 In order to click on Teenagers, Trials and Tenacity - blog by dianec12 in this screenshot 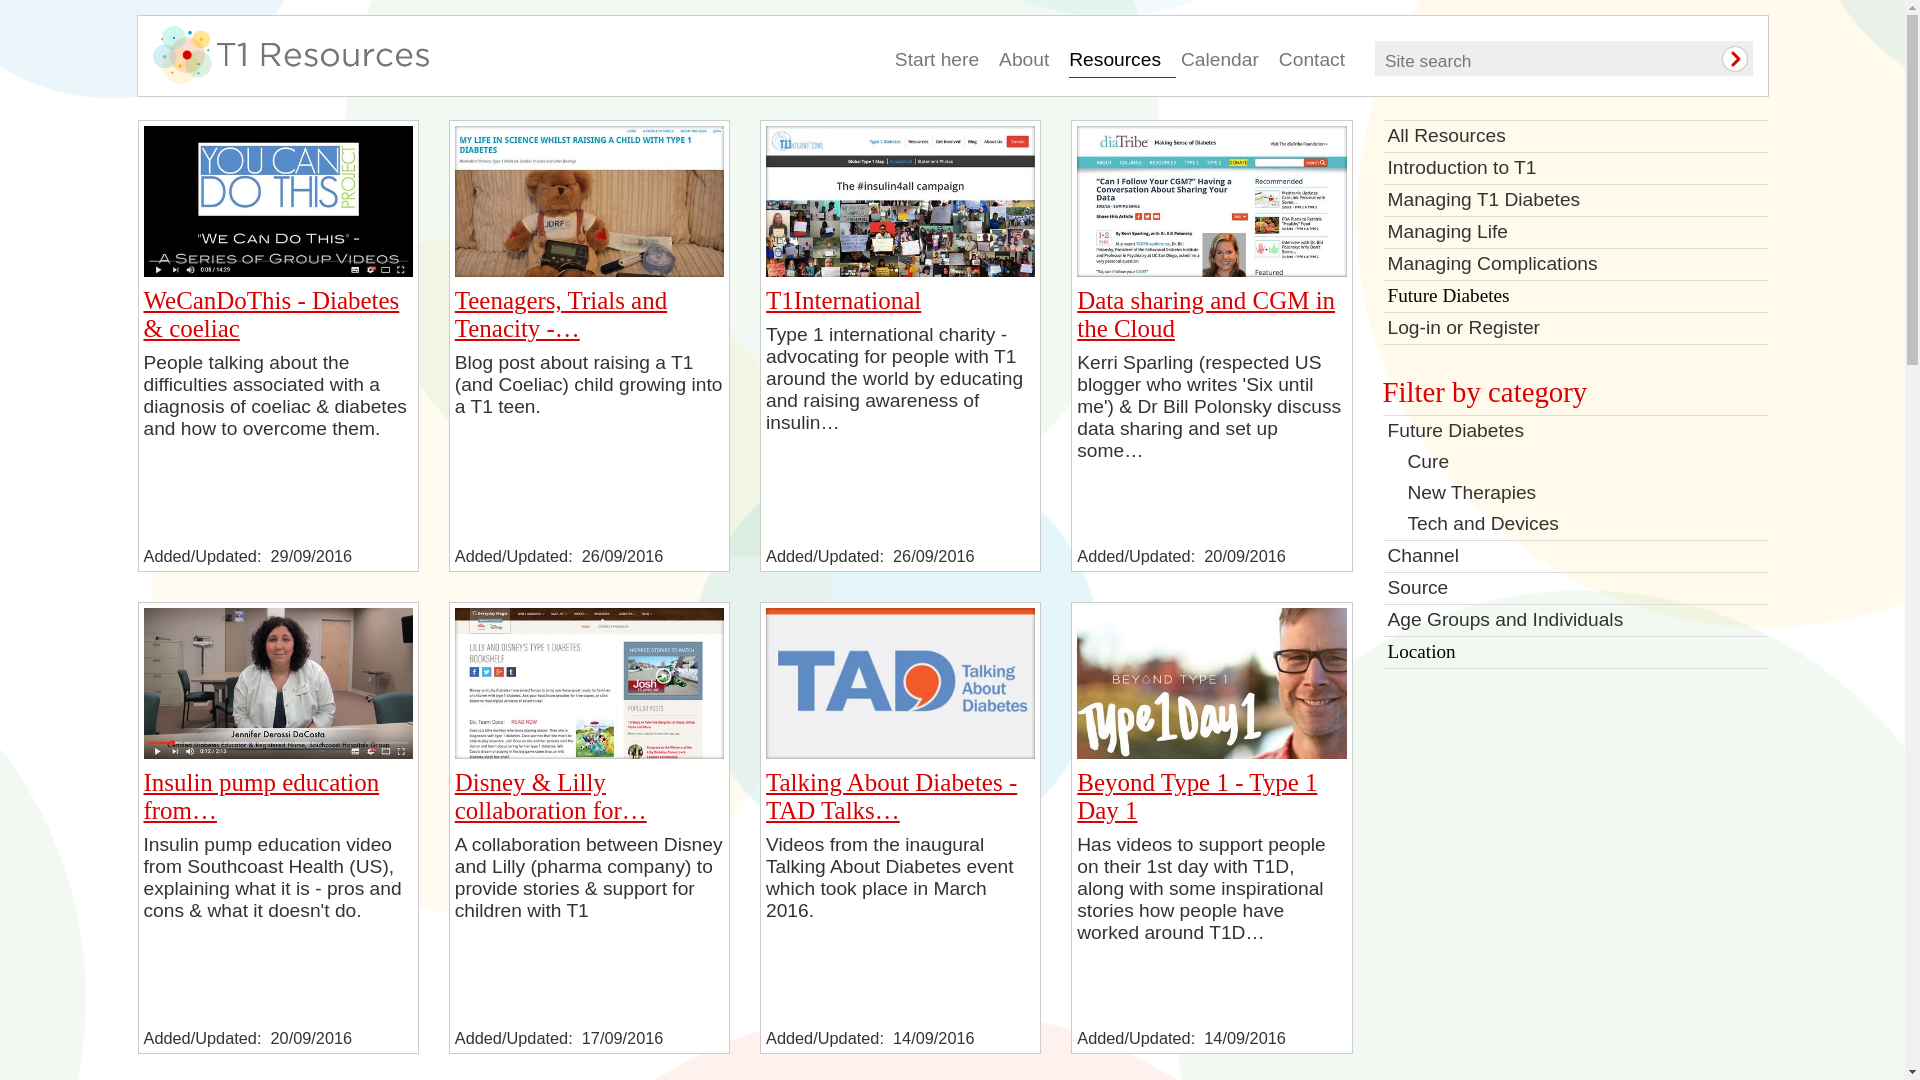, I will do `click(589, 270)`.